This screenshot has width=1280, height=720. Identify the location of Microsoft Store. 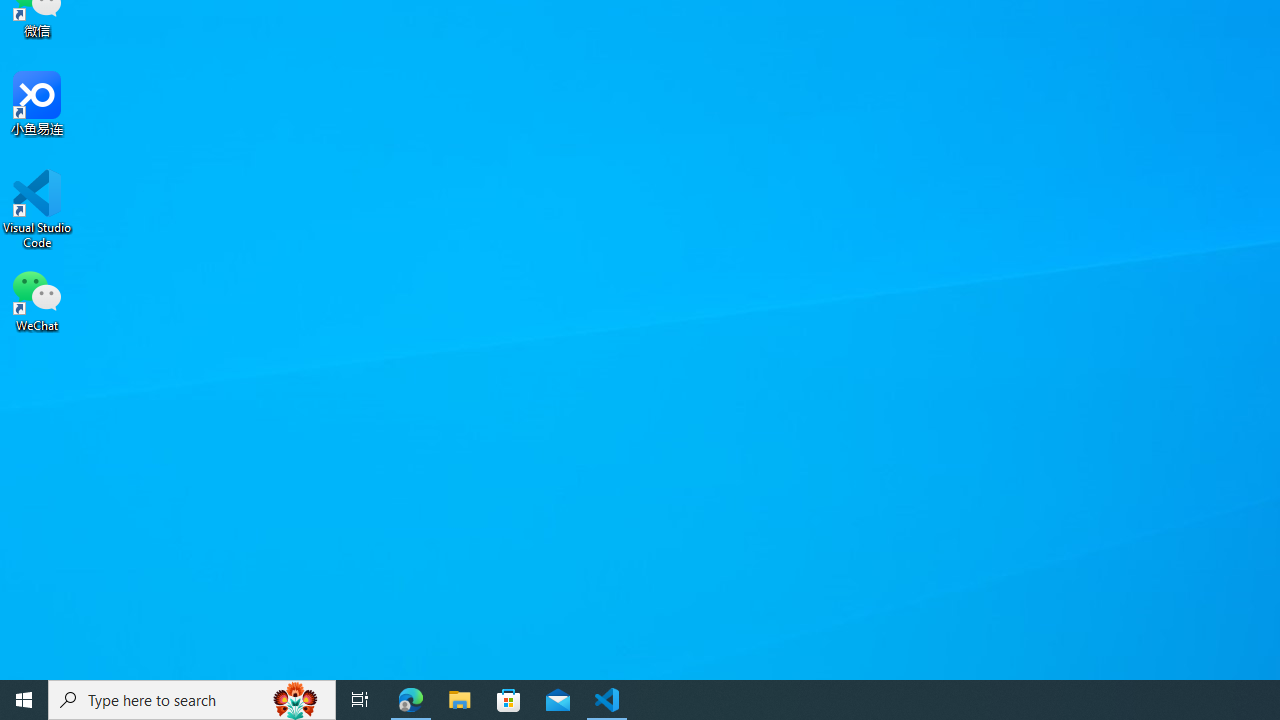
(509, 700).